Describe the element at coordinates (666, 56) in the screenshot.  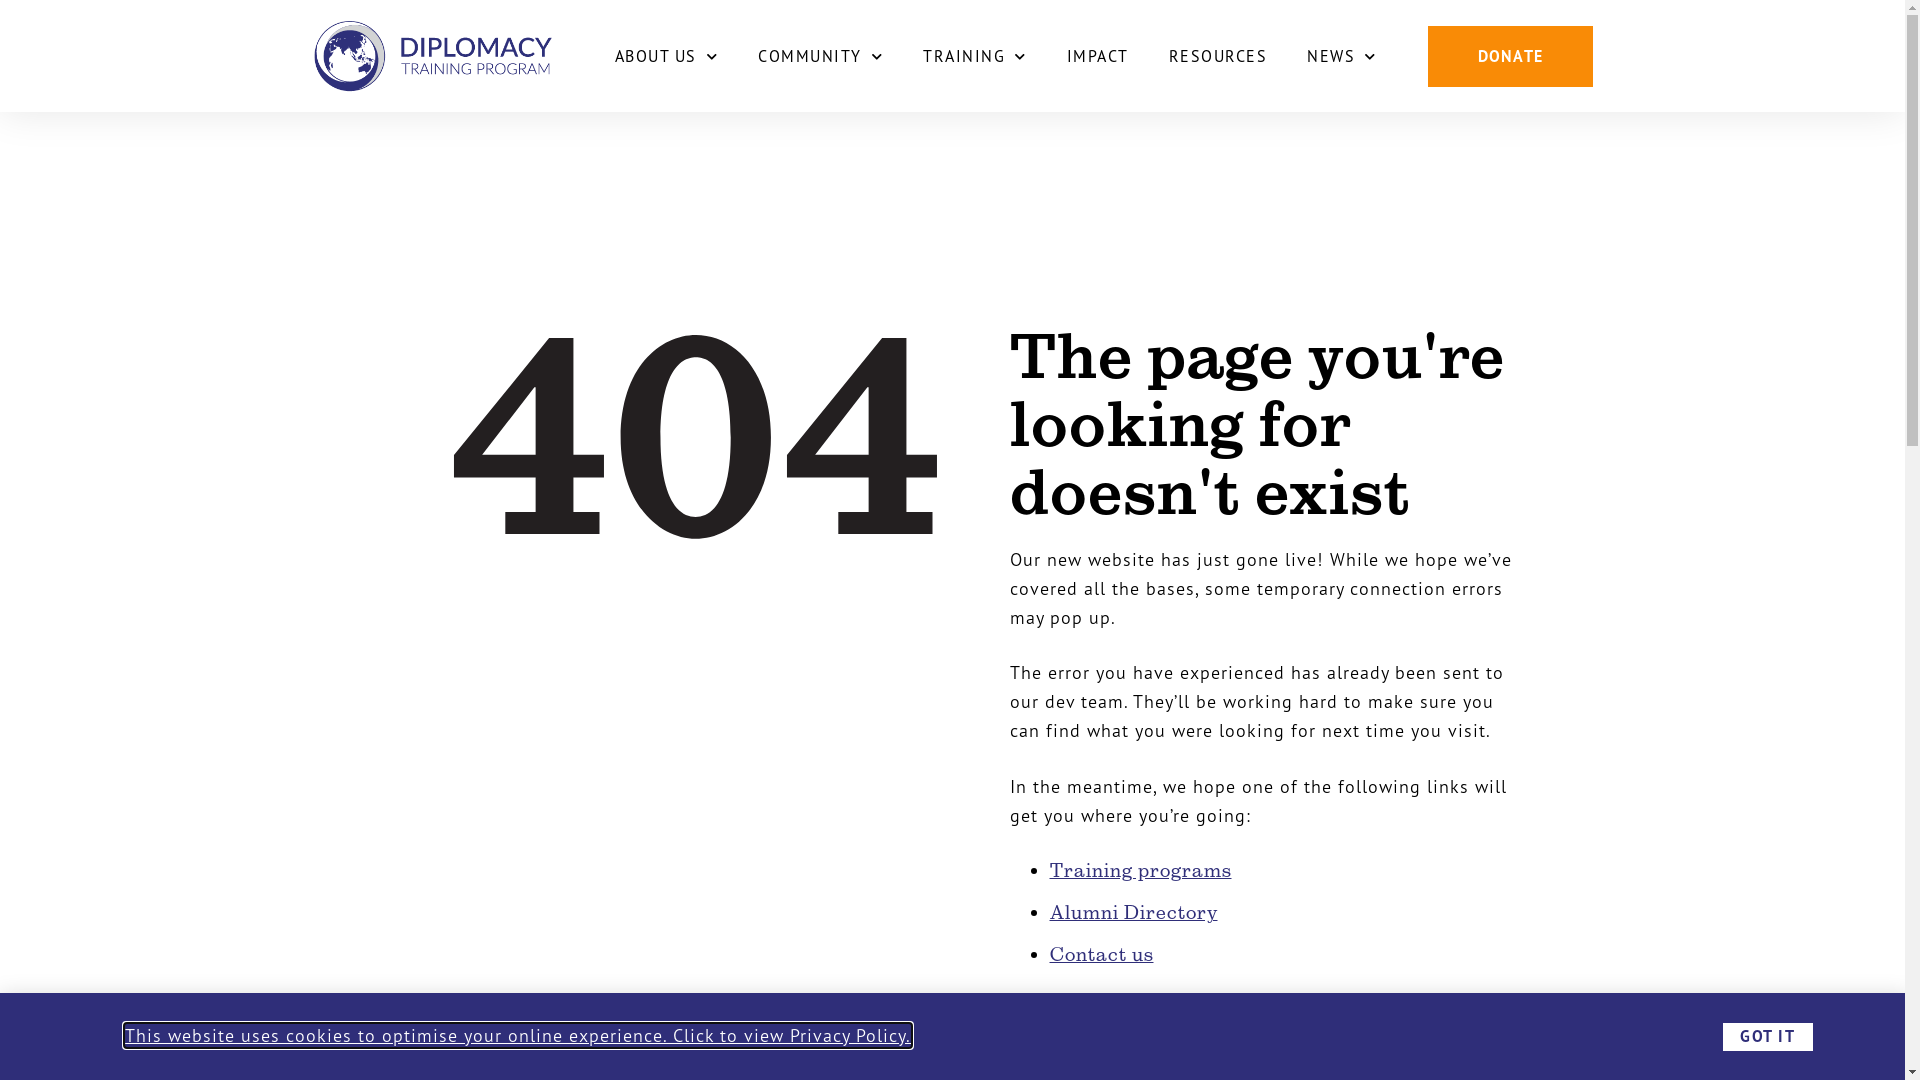
I see `ABOUT US` at that location.